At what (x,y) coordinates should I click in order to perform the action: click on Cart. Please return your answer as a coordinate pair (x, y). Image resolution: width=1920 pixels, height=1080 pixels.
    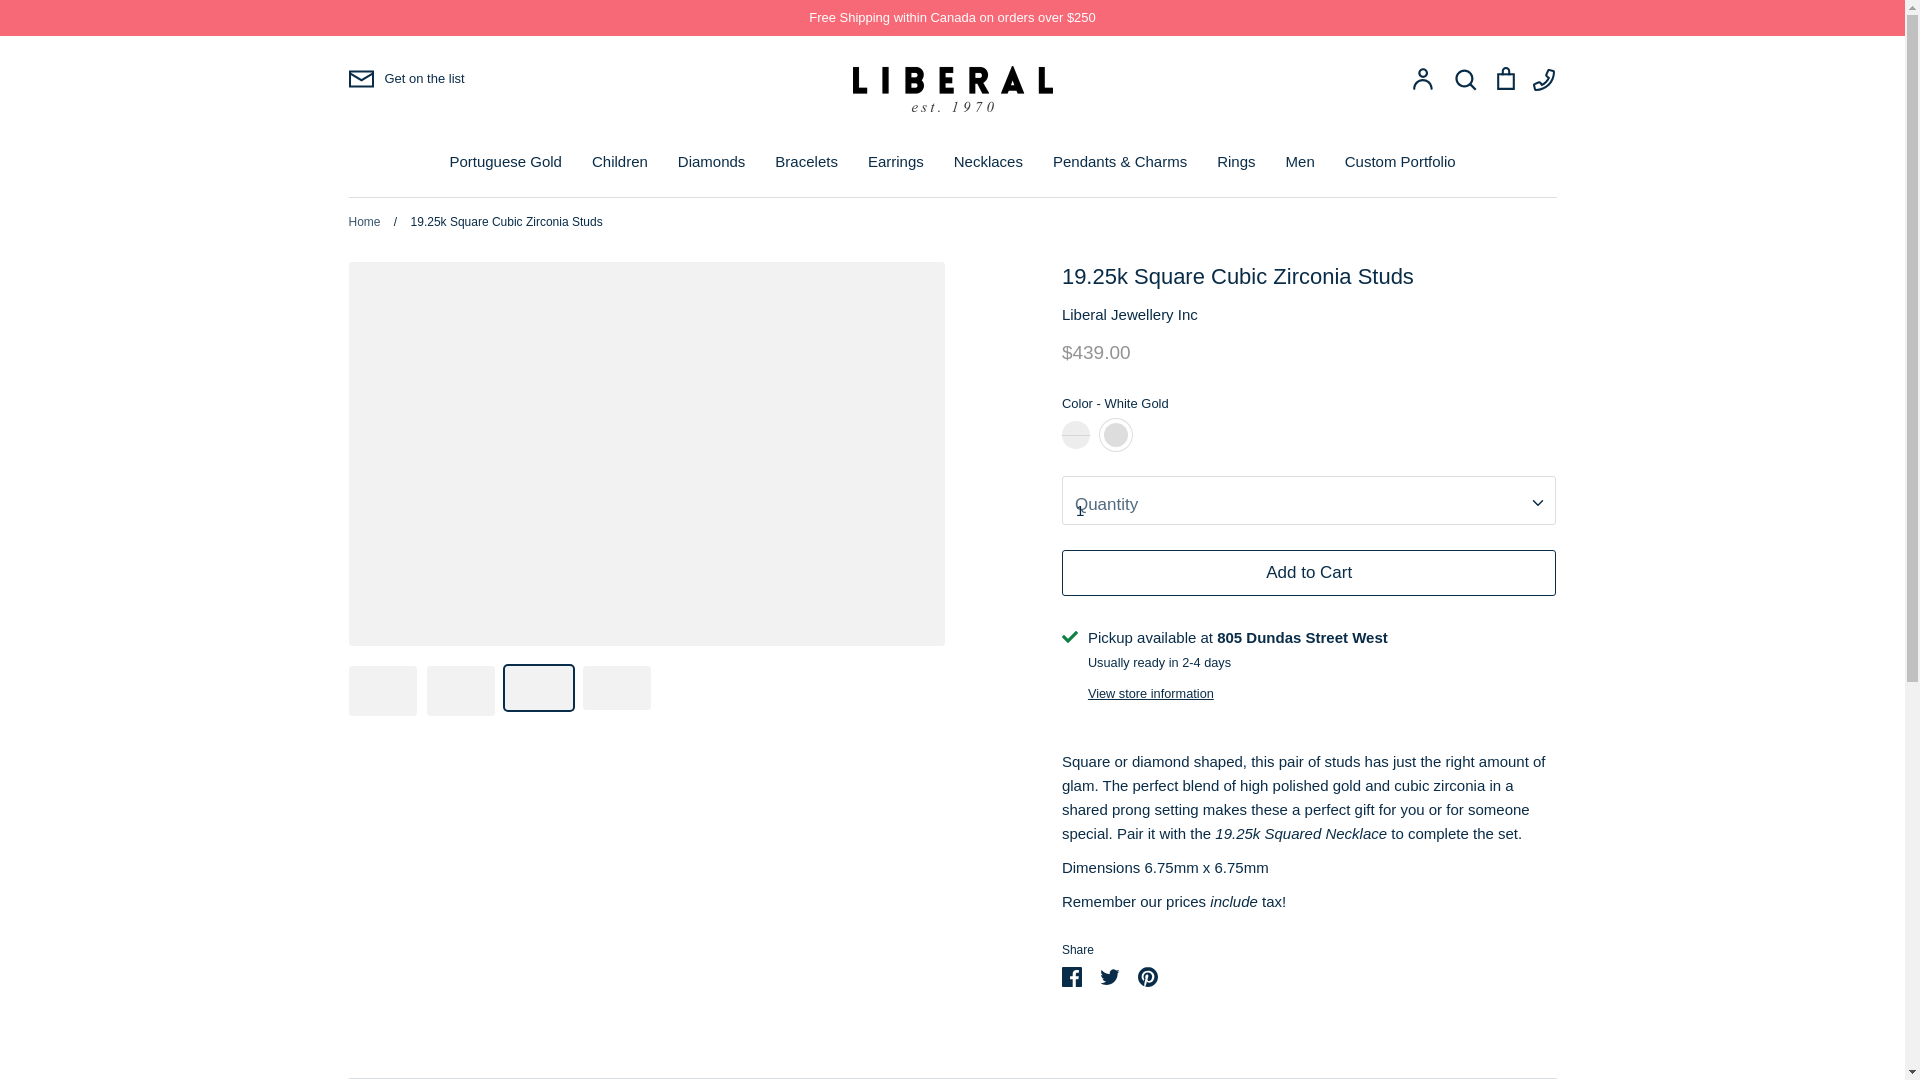
    Looking at the image, I should click on (1506, 78).